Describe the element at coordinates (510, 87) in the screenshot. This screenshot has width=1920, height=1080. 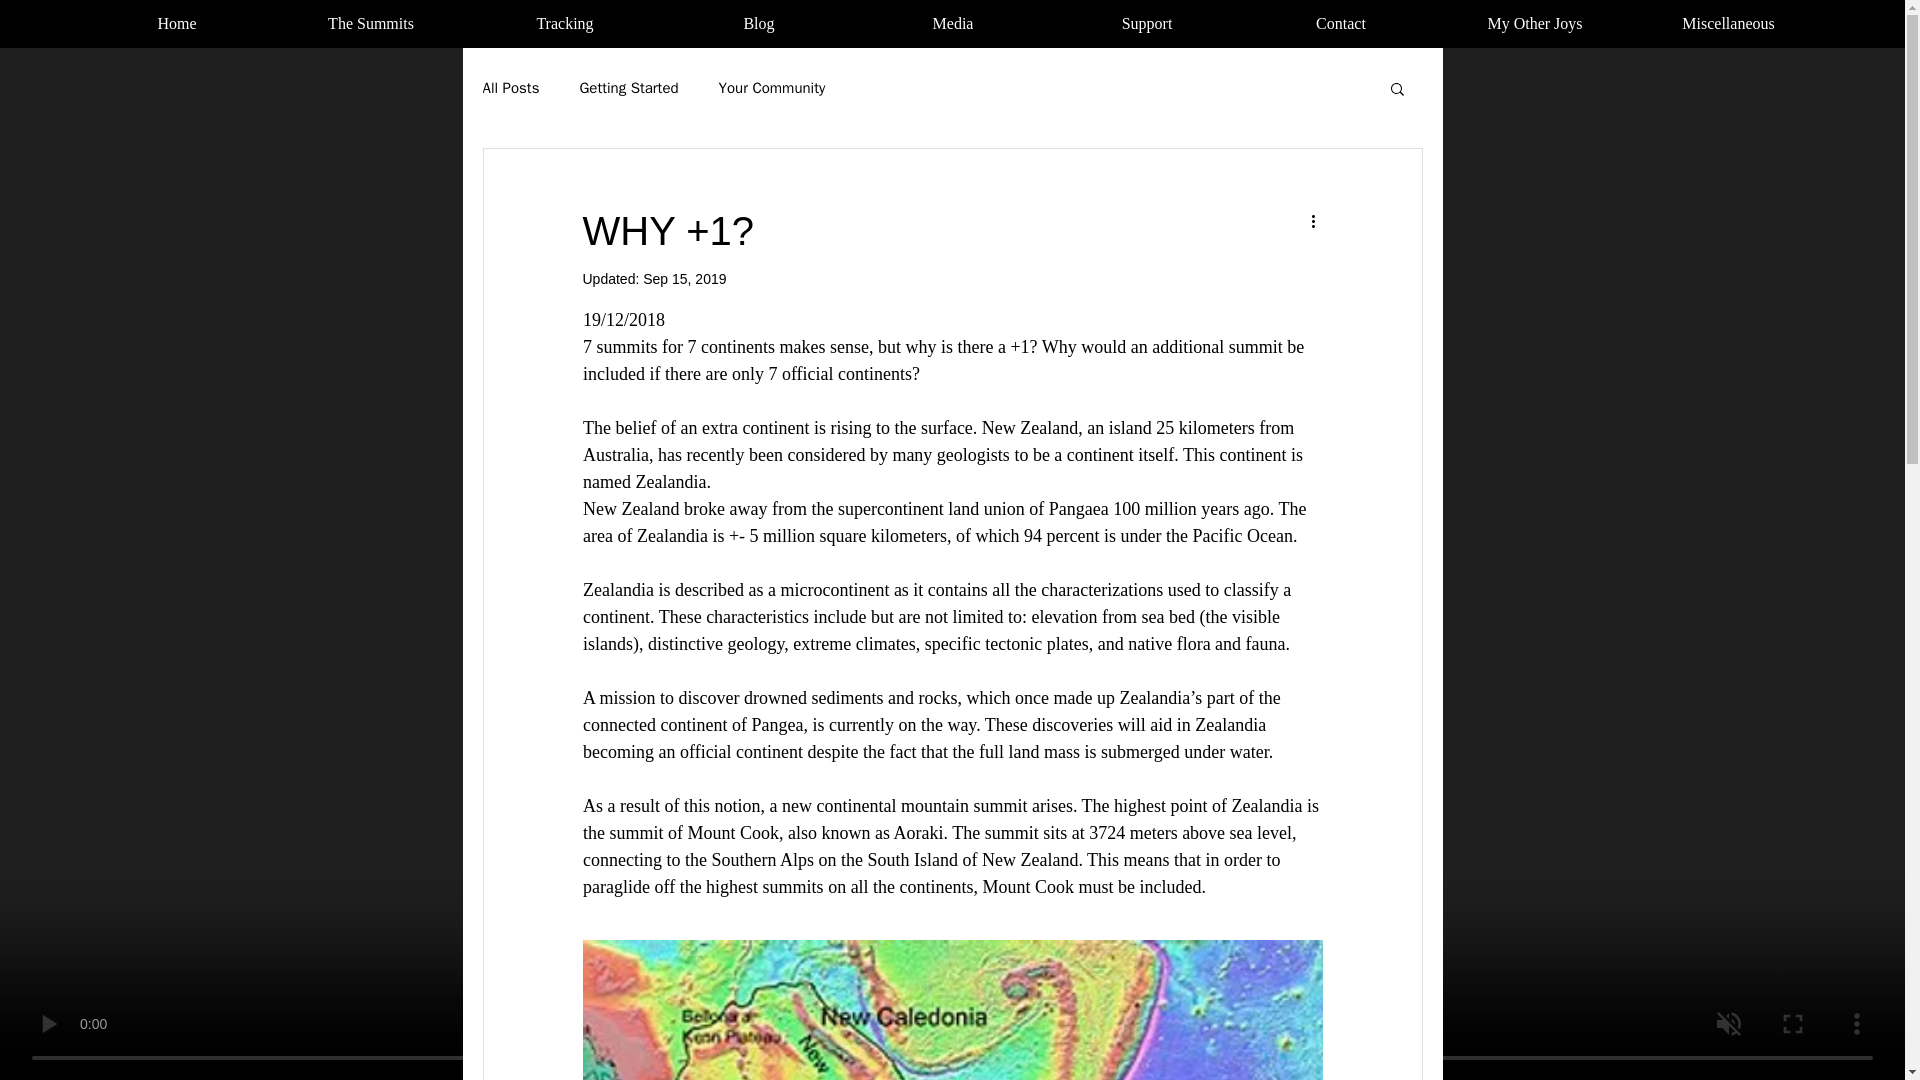
I see `All Posts` at that location.